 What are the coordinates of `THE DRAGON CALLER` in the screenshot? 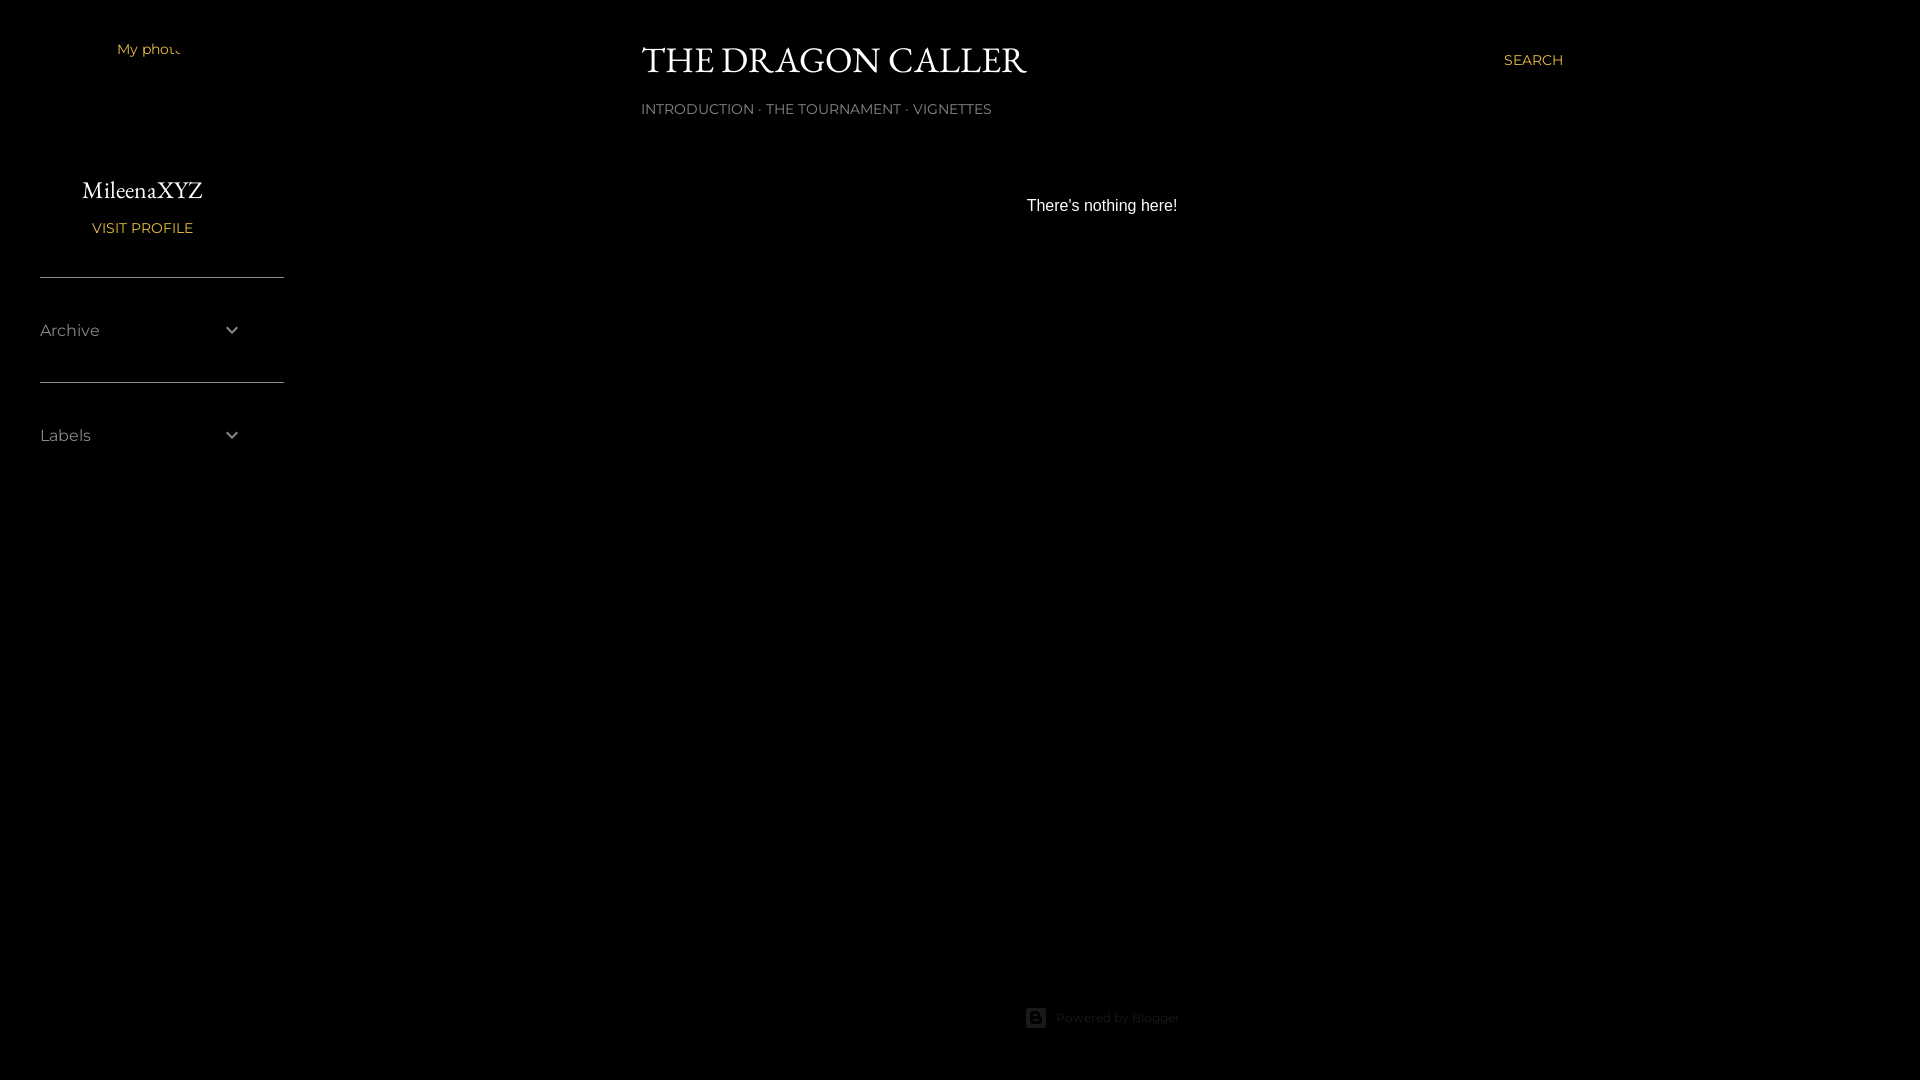 It's located at (834, 60).